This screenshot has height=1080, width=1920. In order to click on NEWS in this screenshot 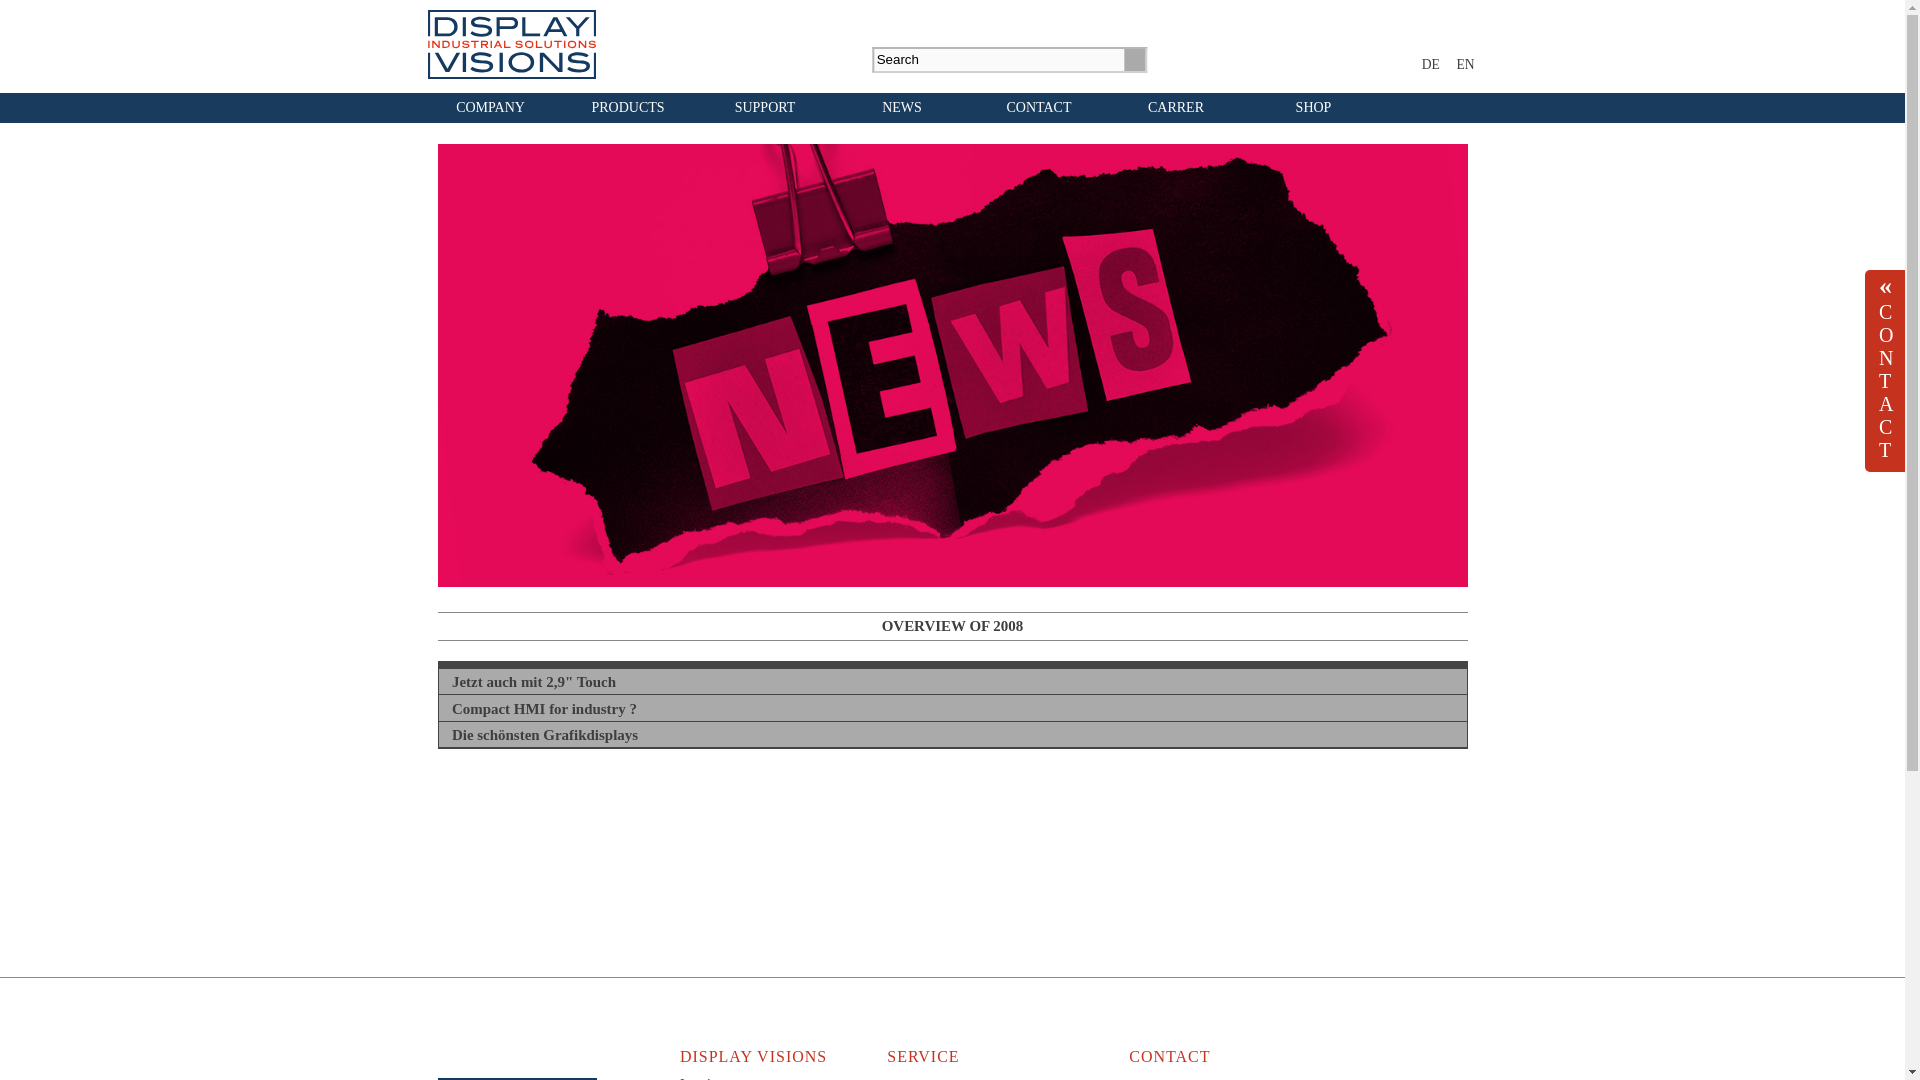, I will do `click(902, 108)`.